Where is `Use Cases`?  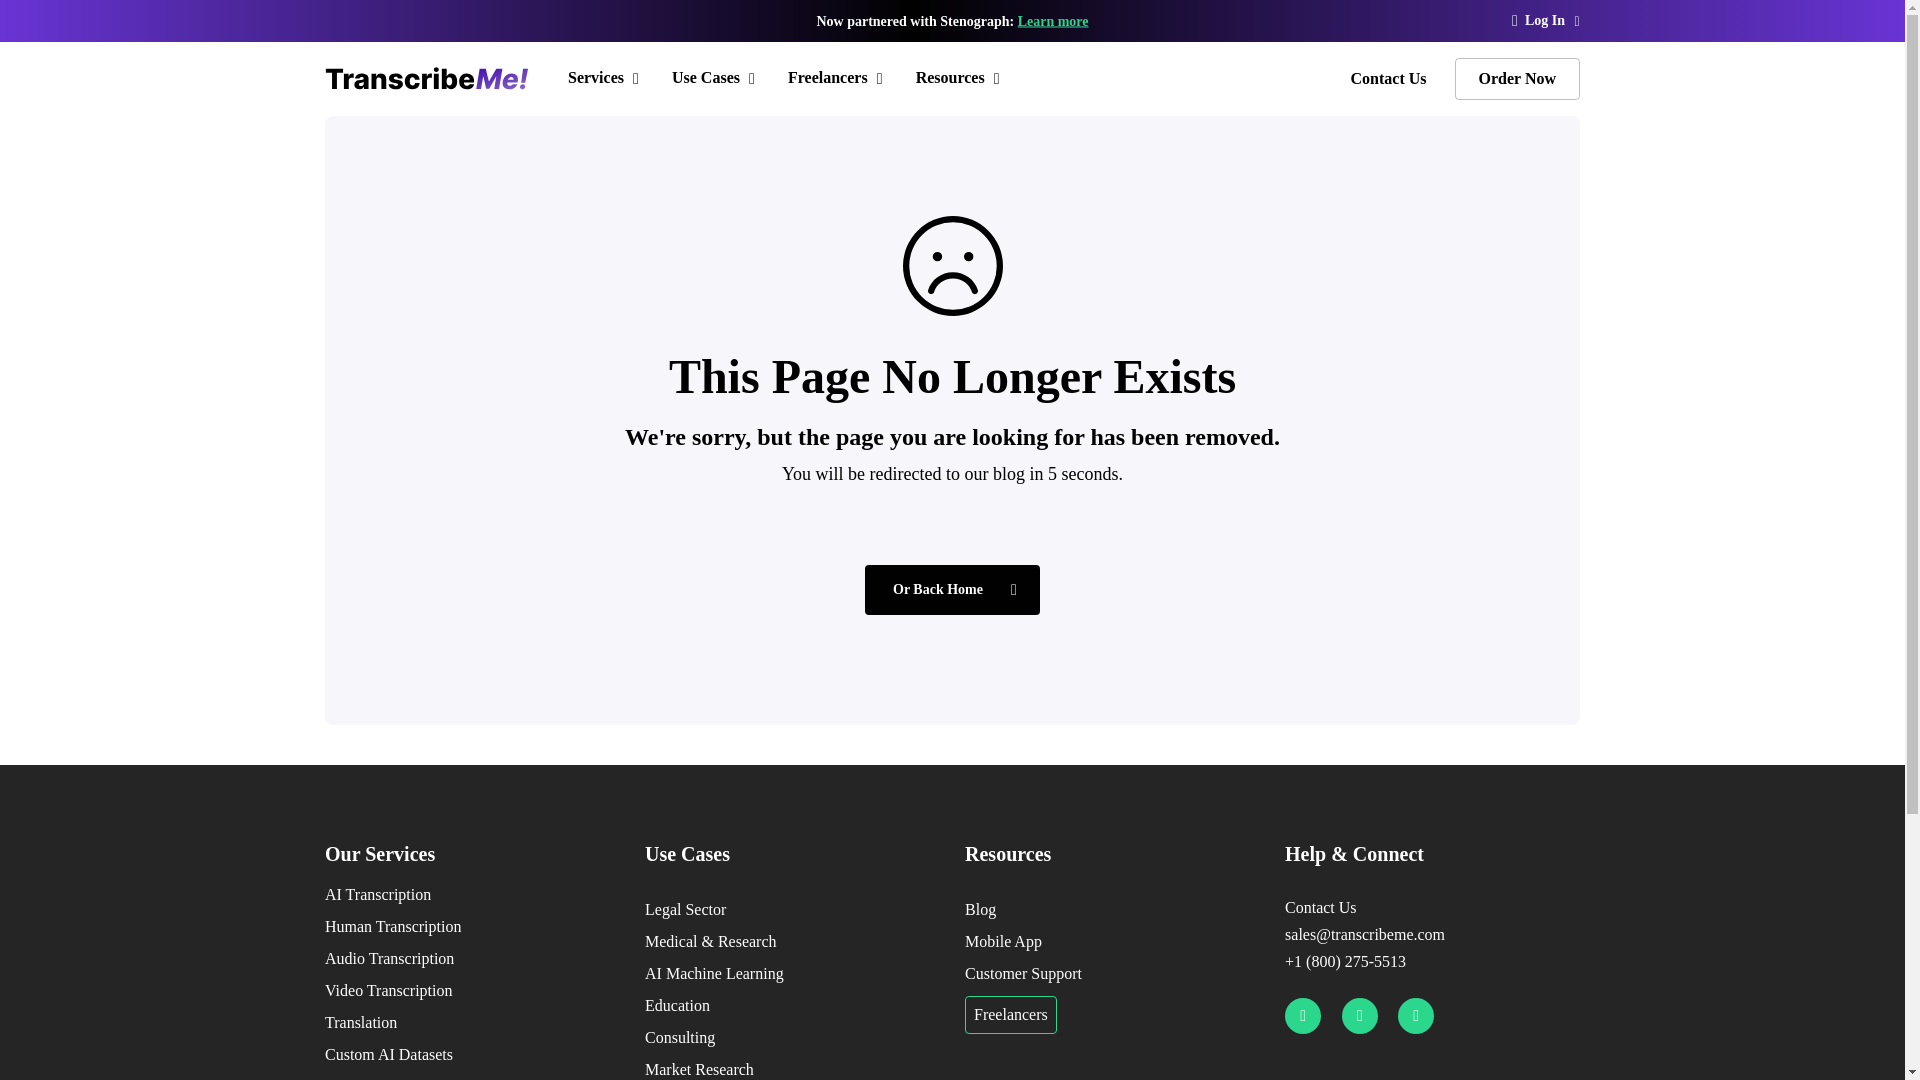
Use Cases is located at coordinates (716, 78).